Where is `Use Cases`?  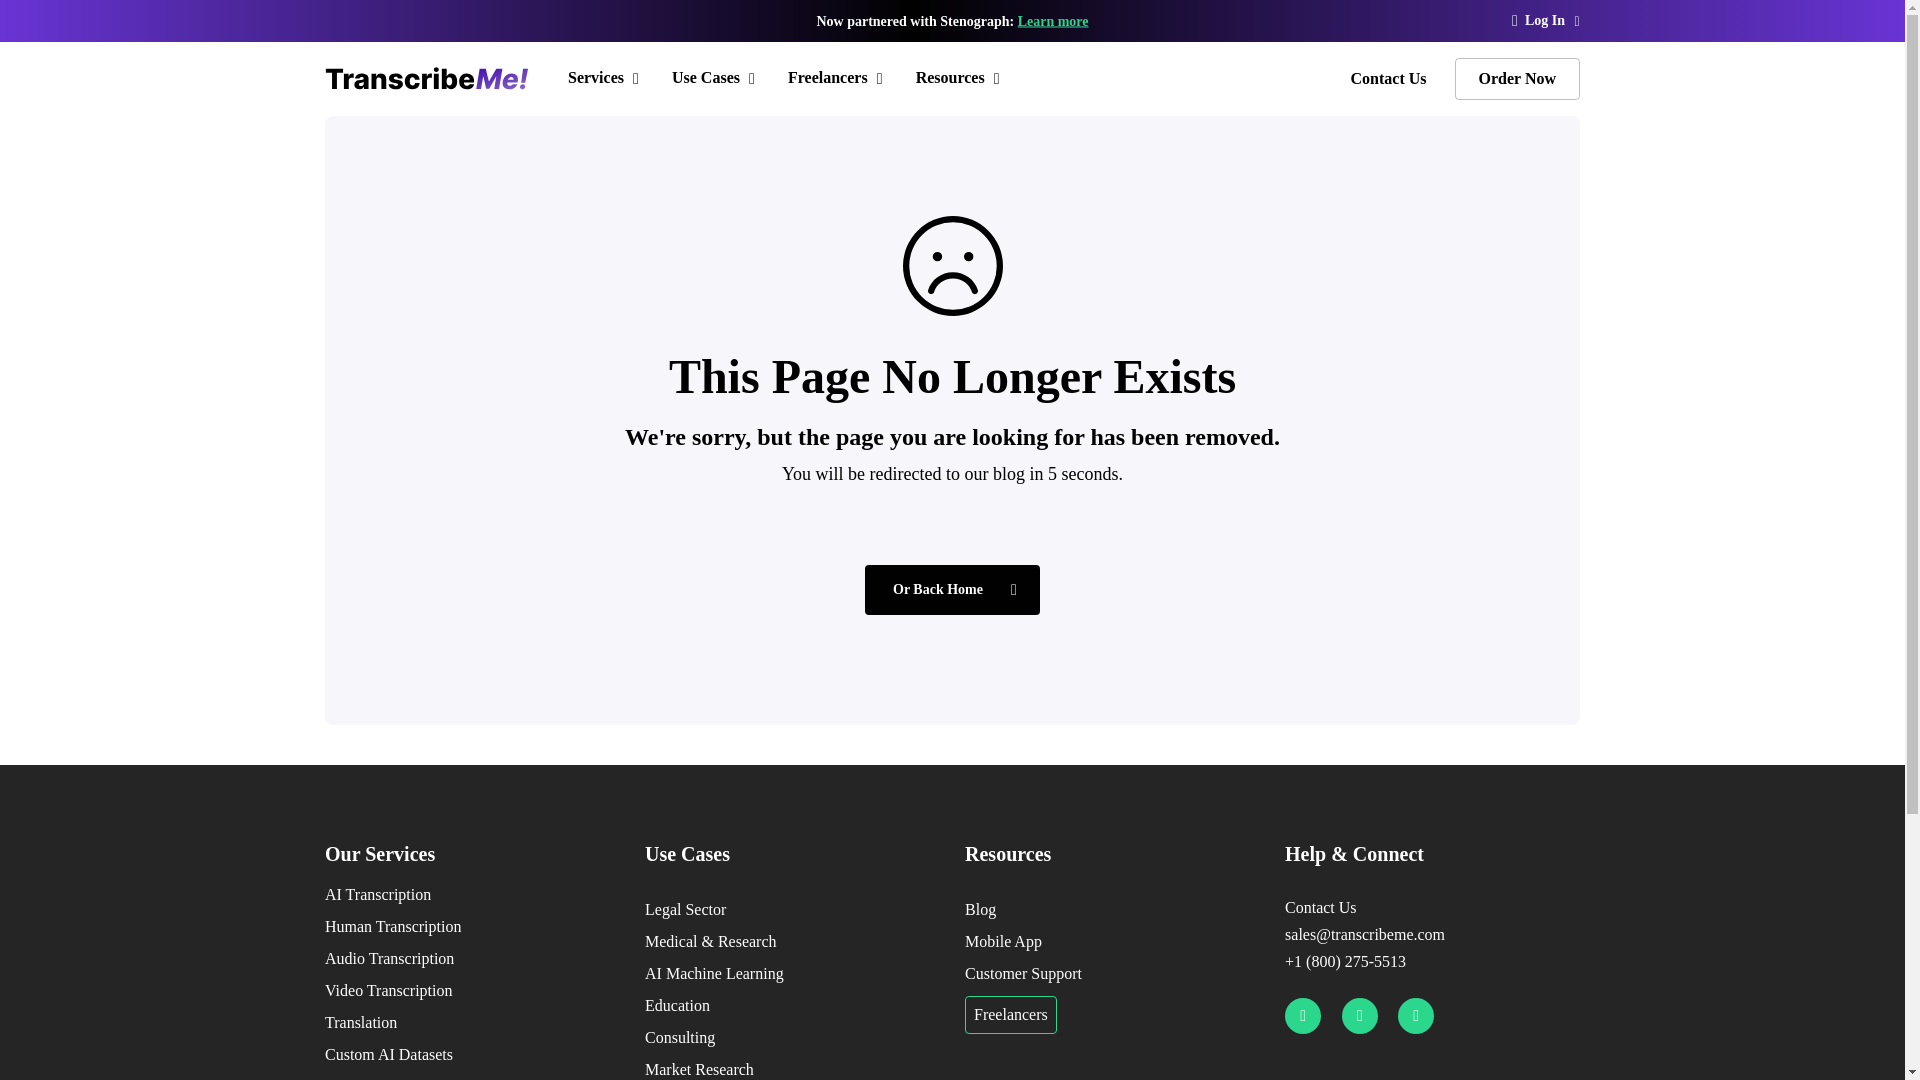
Use Cases is located at coordinates (716, 78).